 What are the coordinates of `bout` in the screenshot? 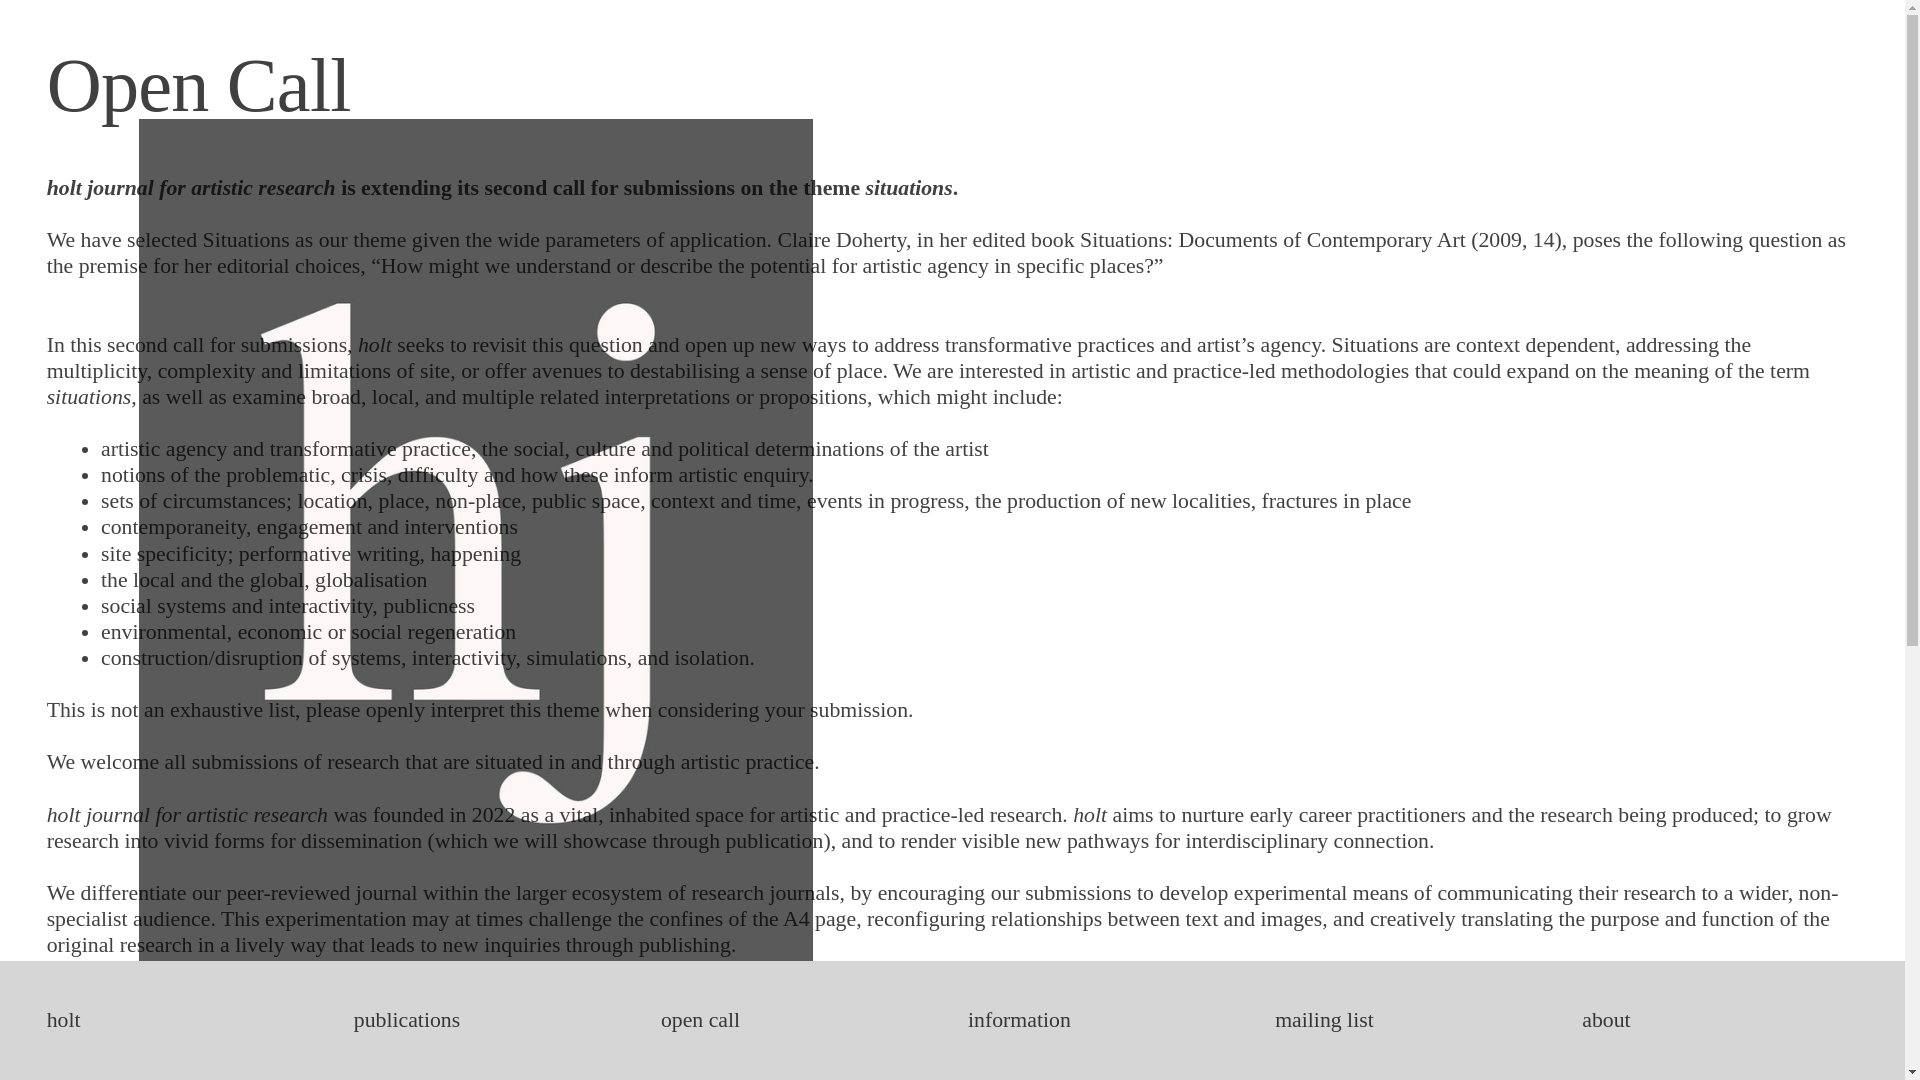 It's located at (1610, 1020).